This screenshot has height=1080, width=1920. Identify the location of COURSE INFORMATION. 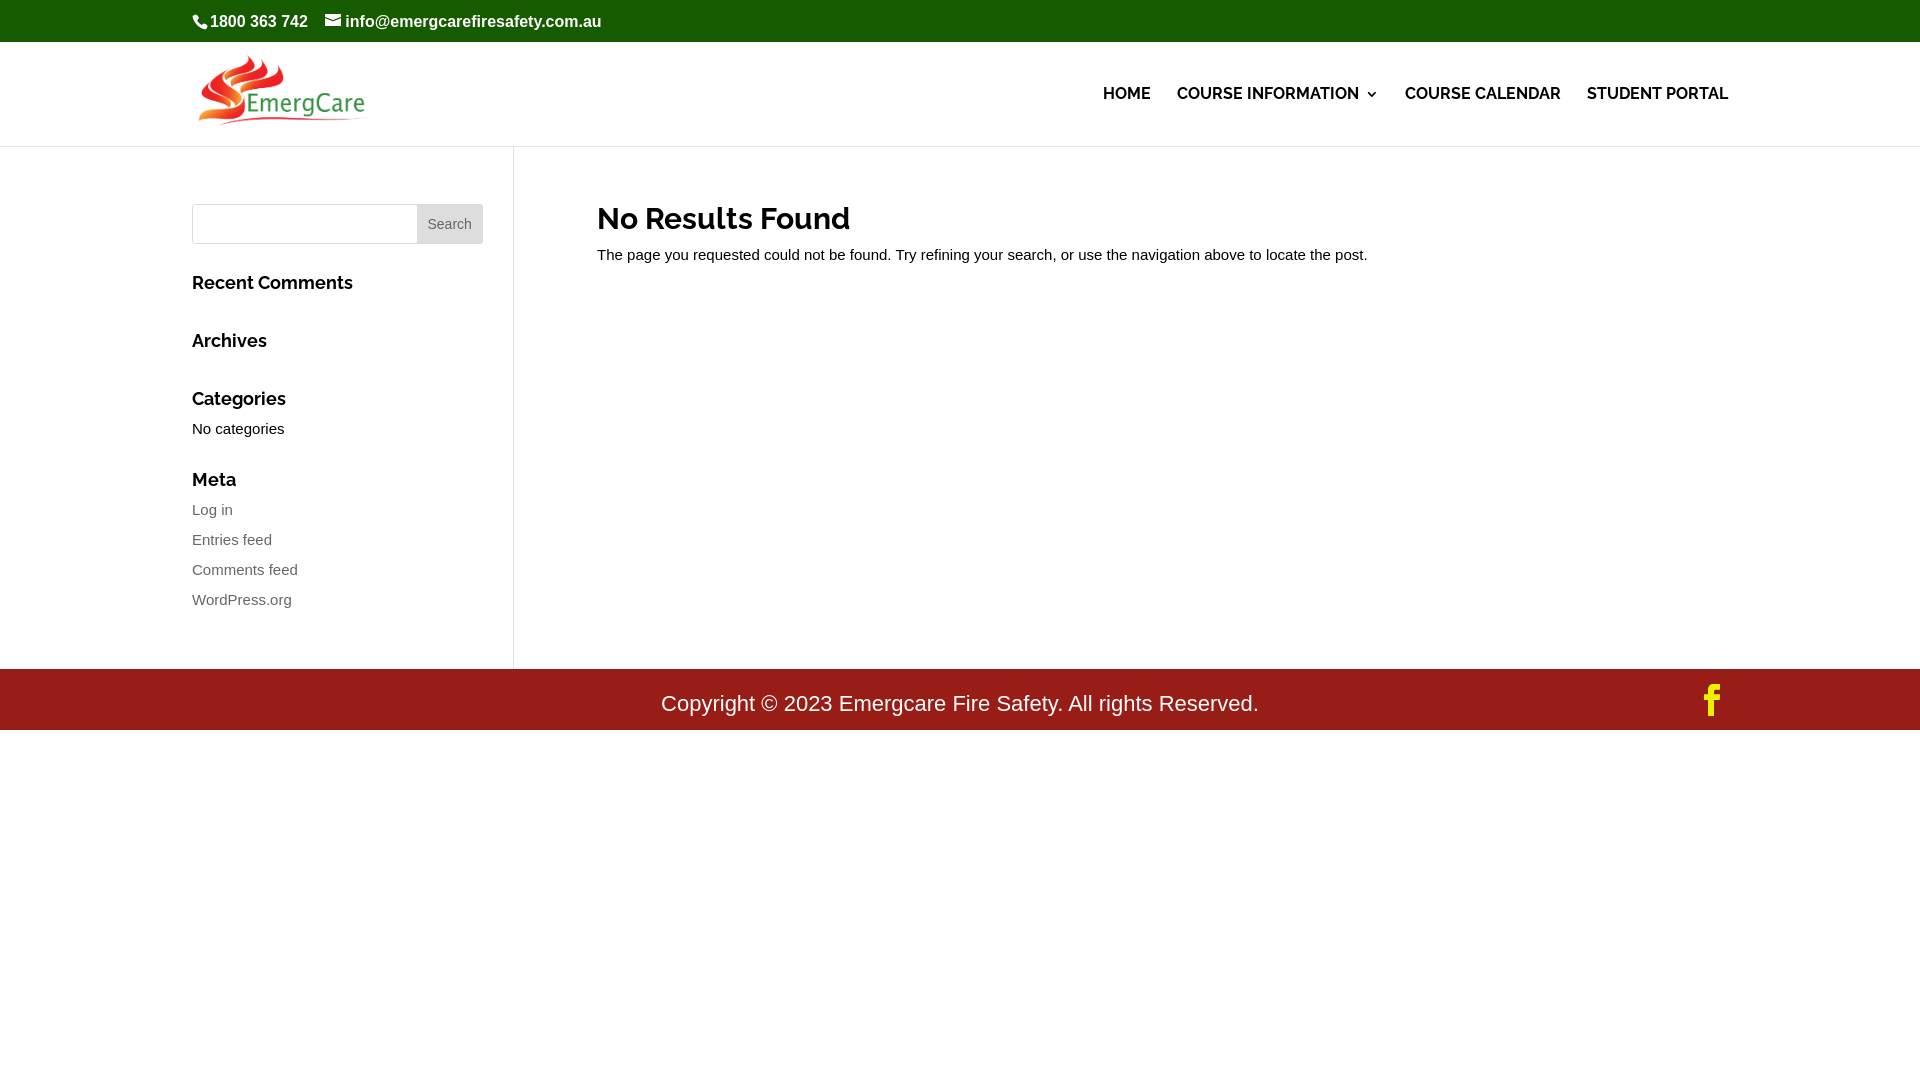
(1278, 116).